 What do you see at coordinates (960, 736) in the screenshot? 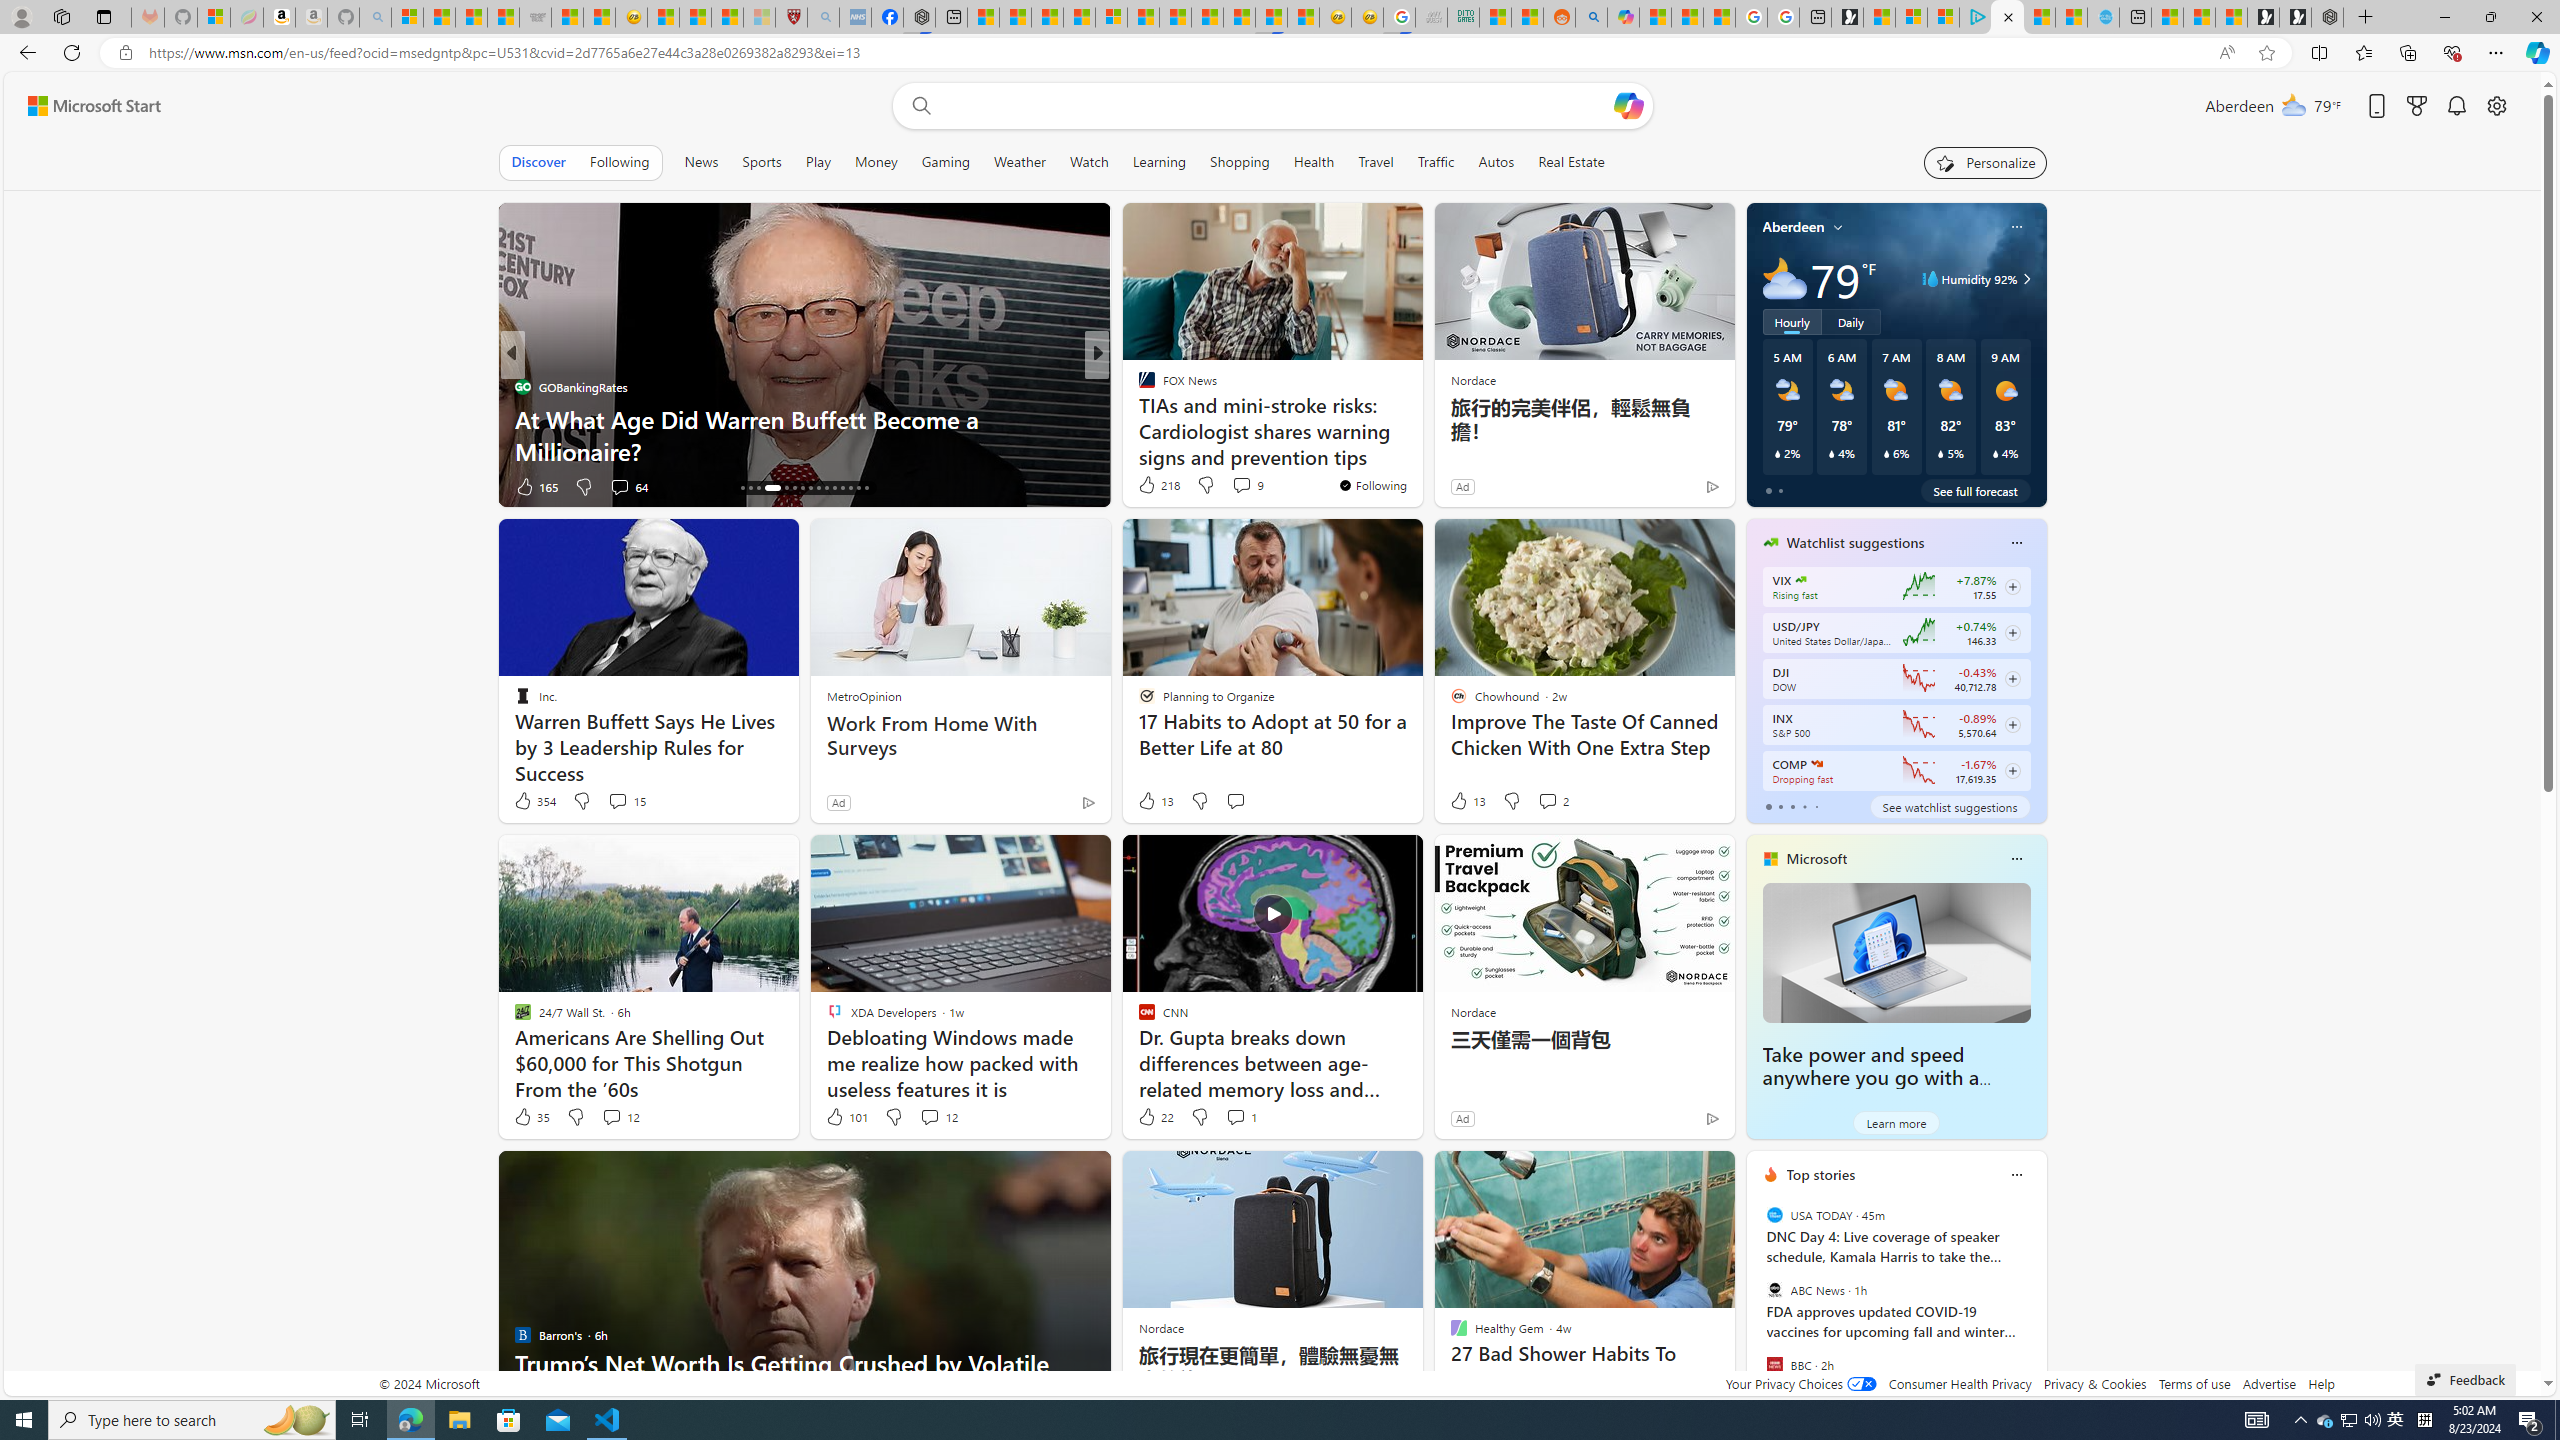
I see `Work From Home With Surveys` at bounding box center [960, 736].